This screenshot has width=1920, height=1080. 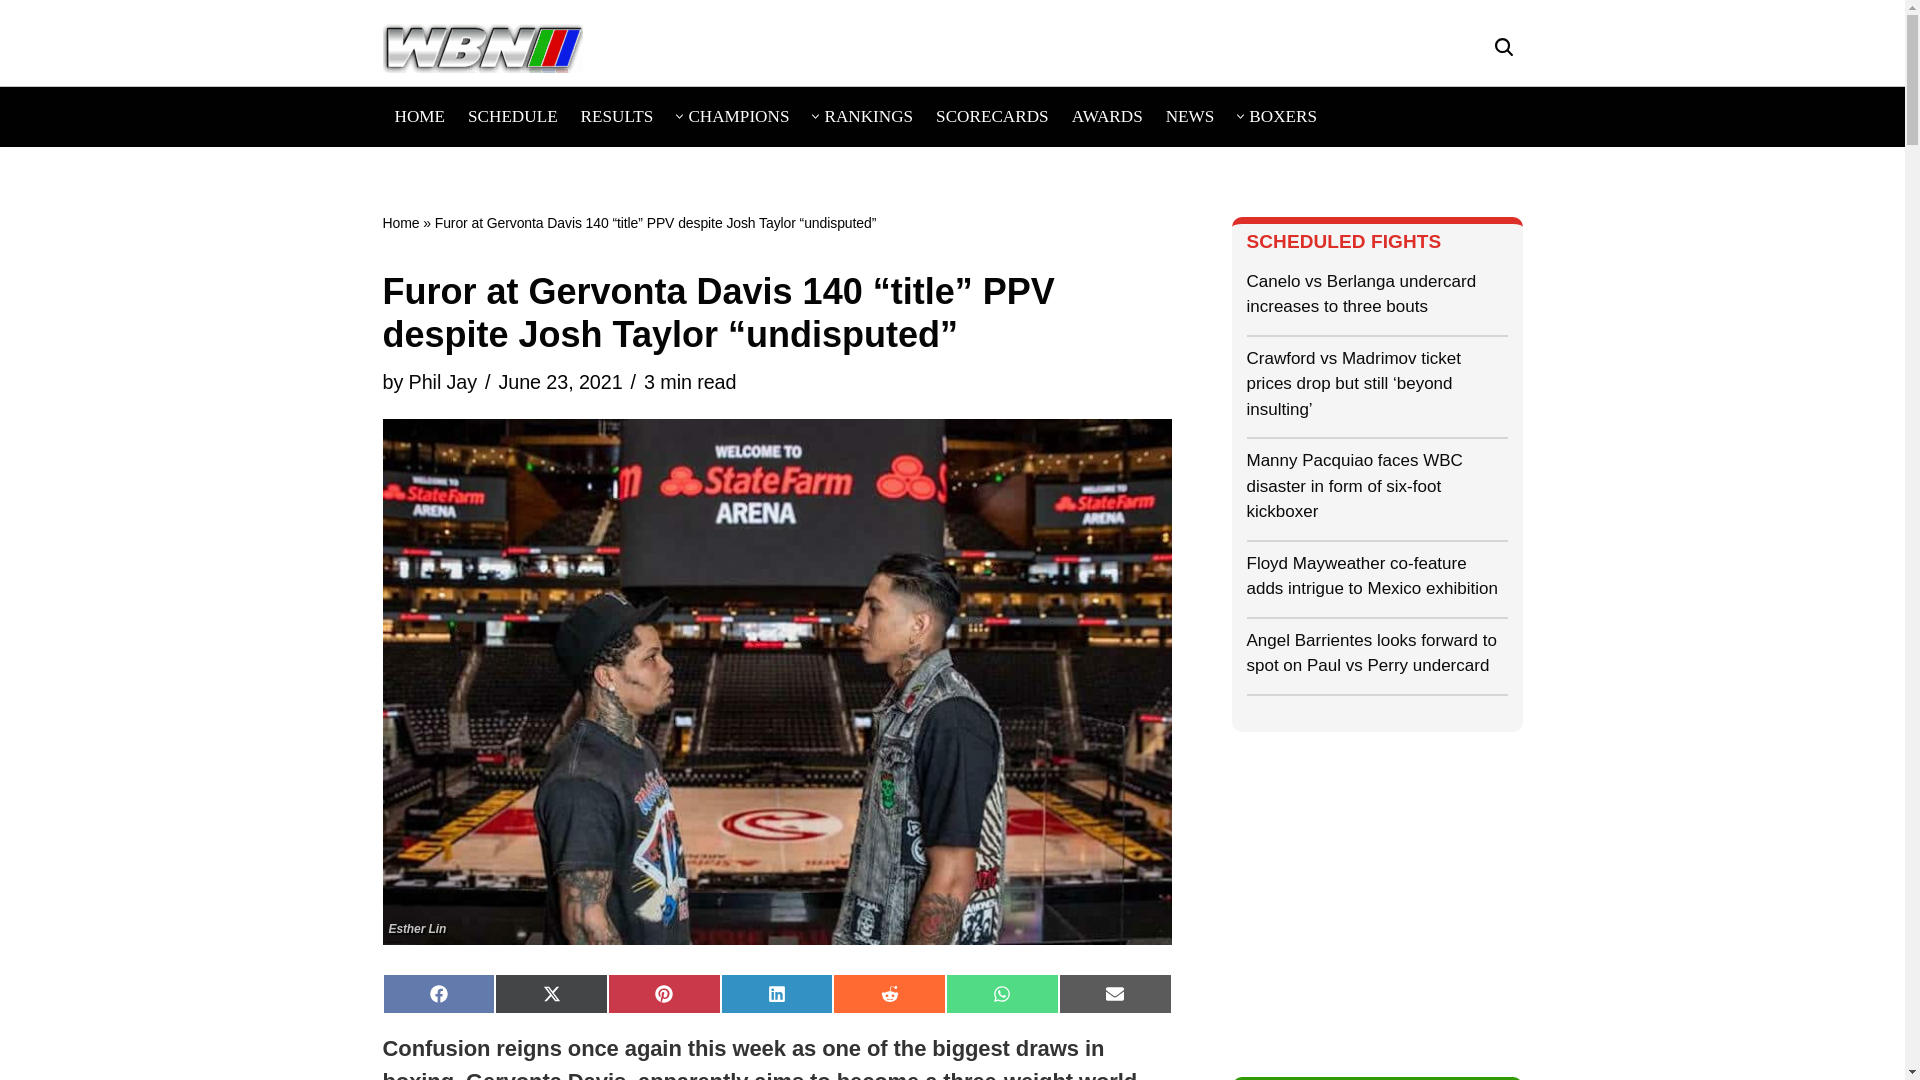 What do you see at coordinates (618, 116) in the screenshot?
I see `RESULTS` at bounding box center [618, 116].